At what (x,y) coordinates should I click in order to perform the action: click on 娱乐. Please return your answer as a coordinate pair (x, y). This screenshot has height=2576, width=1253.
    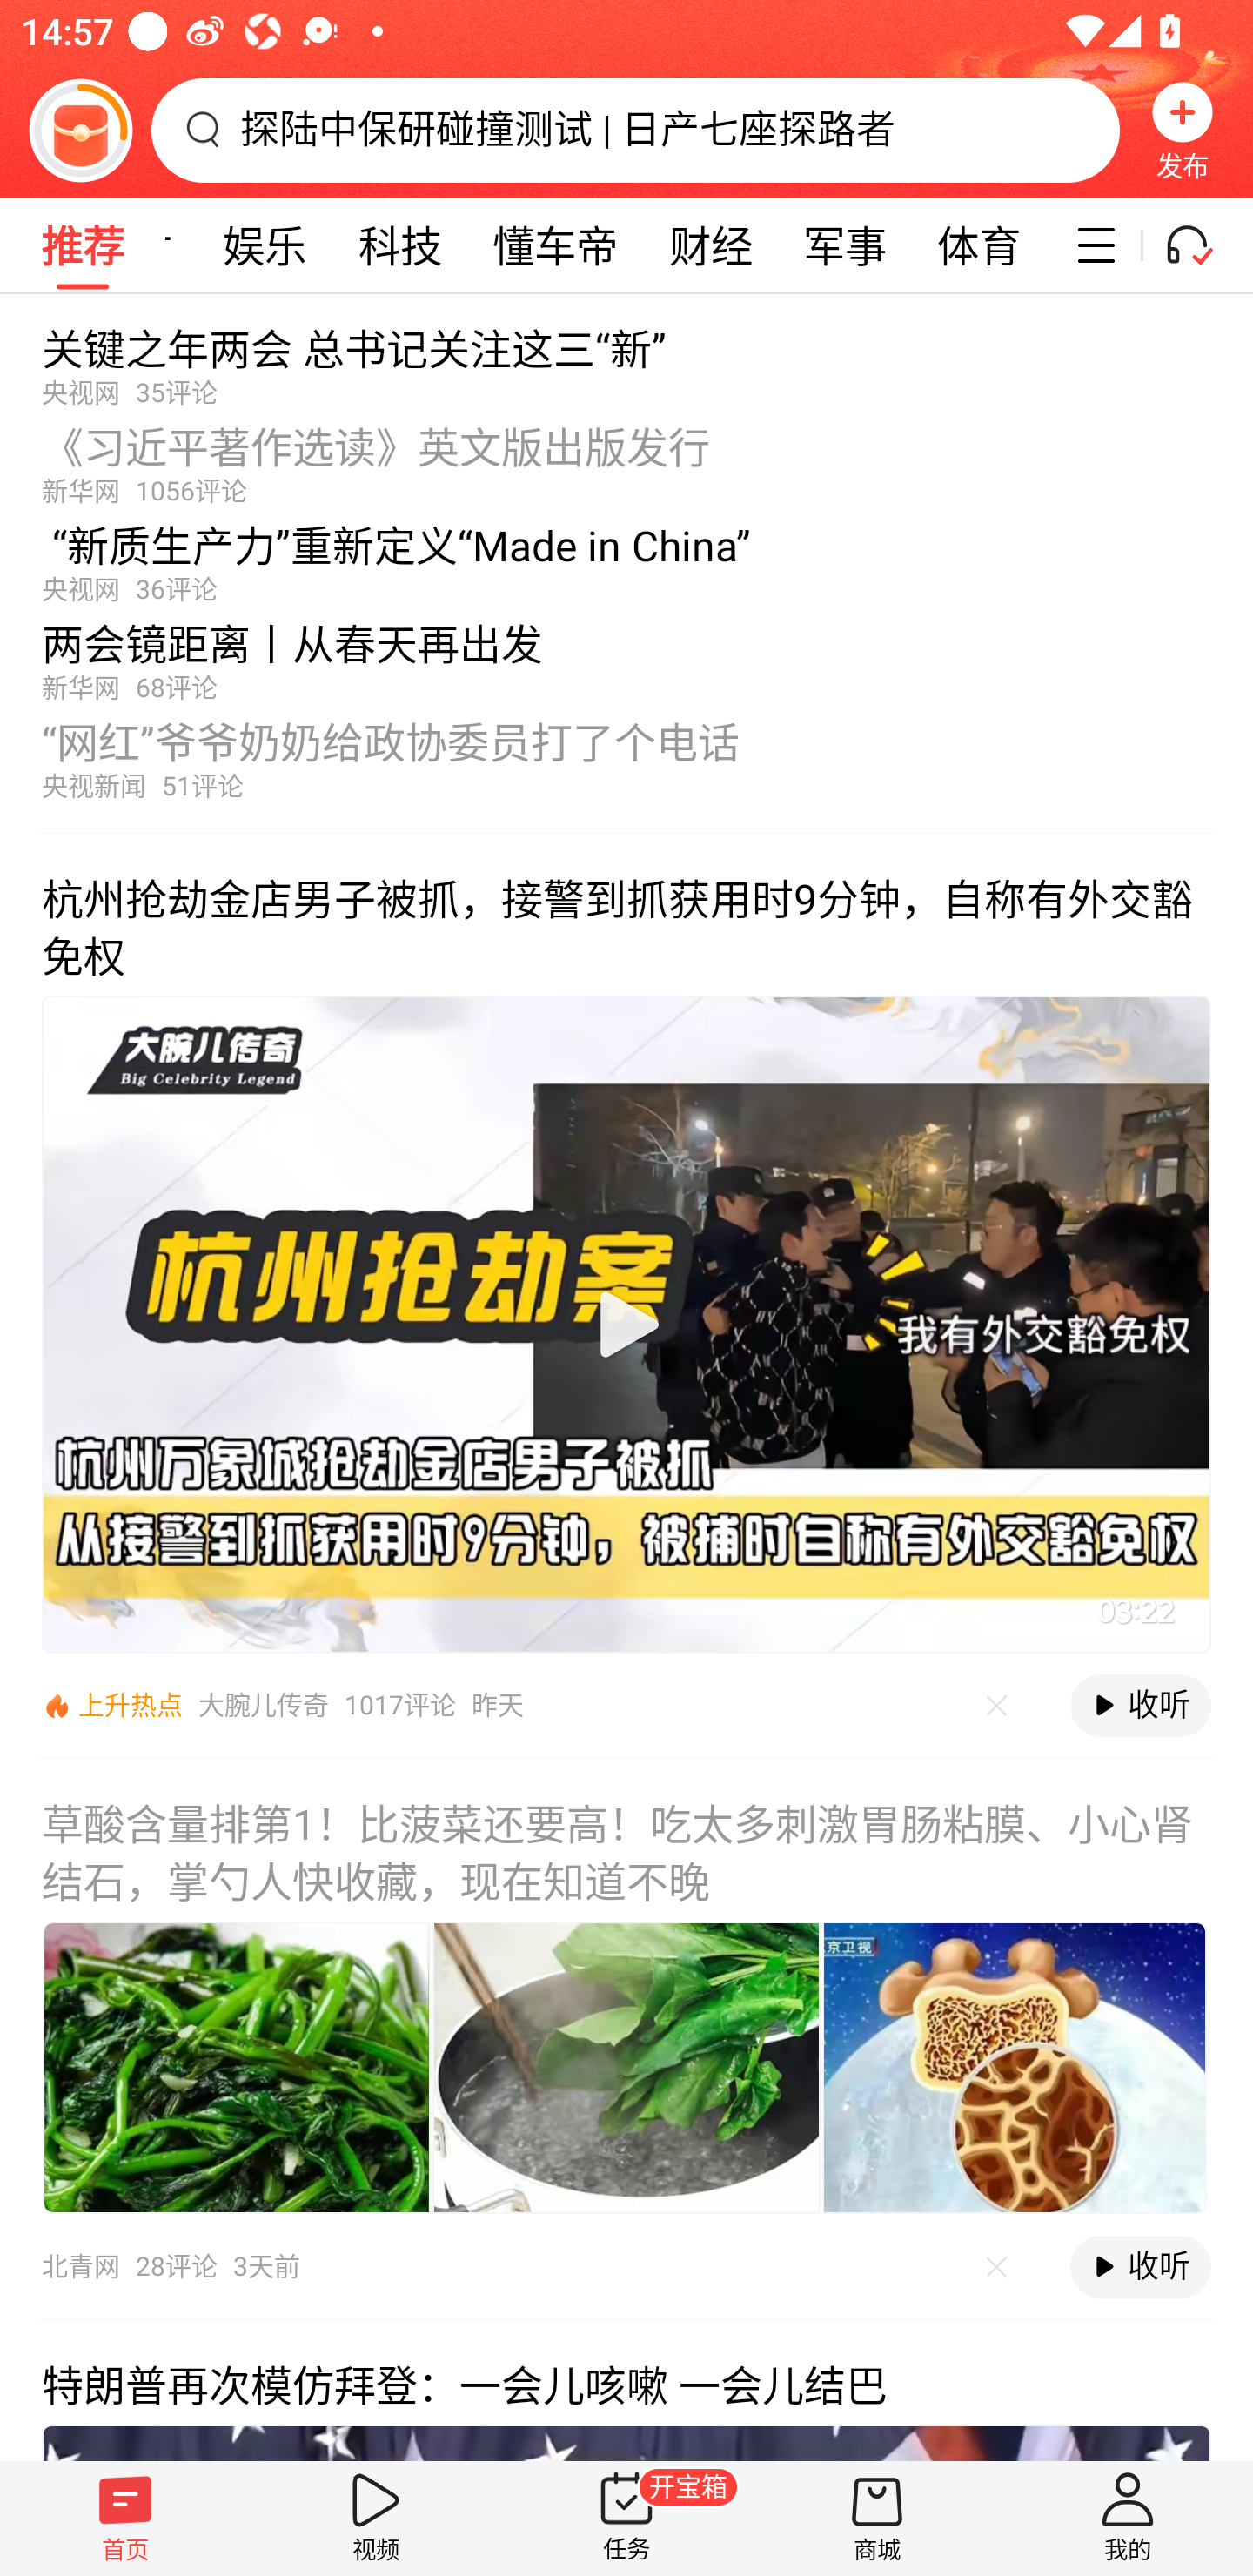
    Looking at the image, I should click on (265, 245).